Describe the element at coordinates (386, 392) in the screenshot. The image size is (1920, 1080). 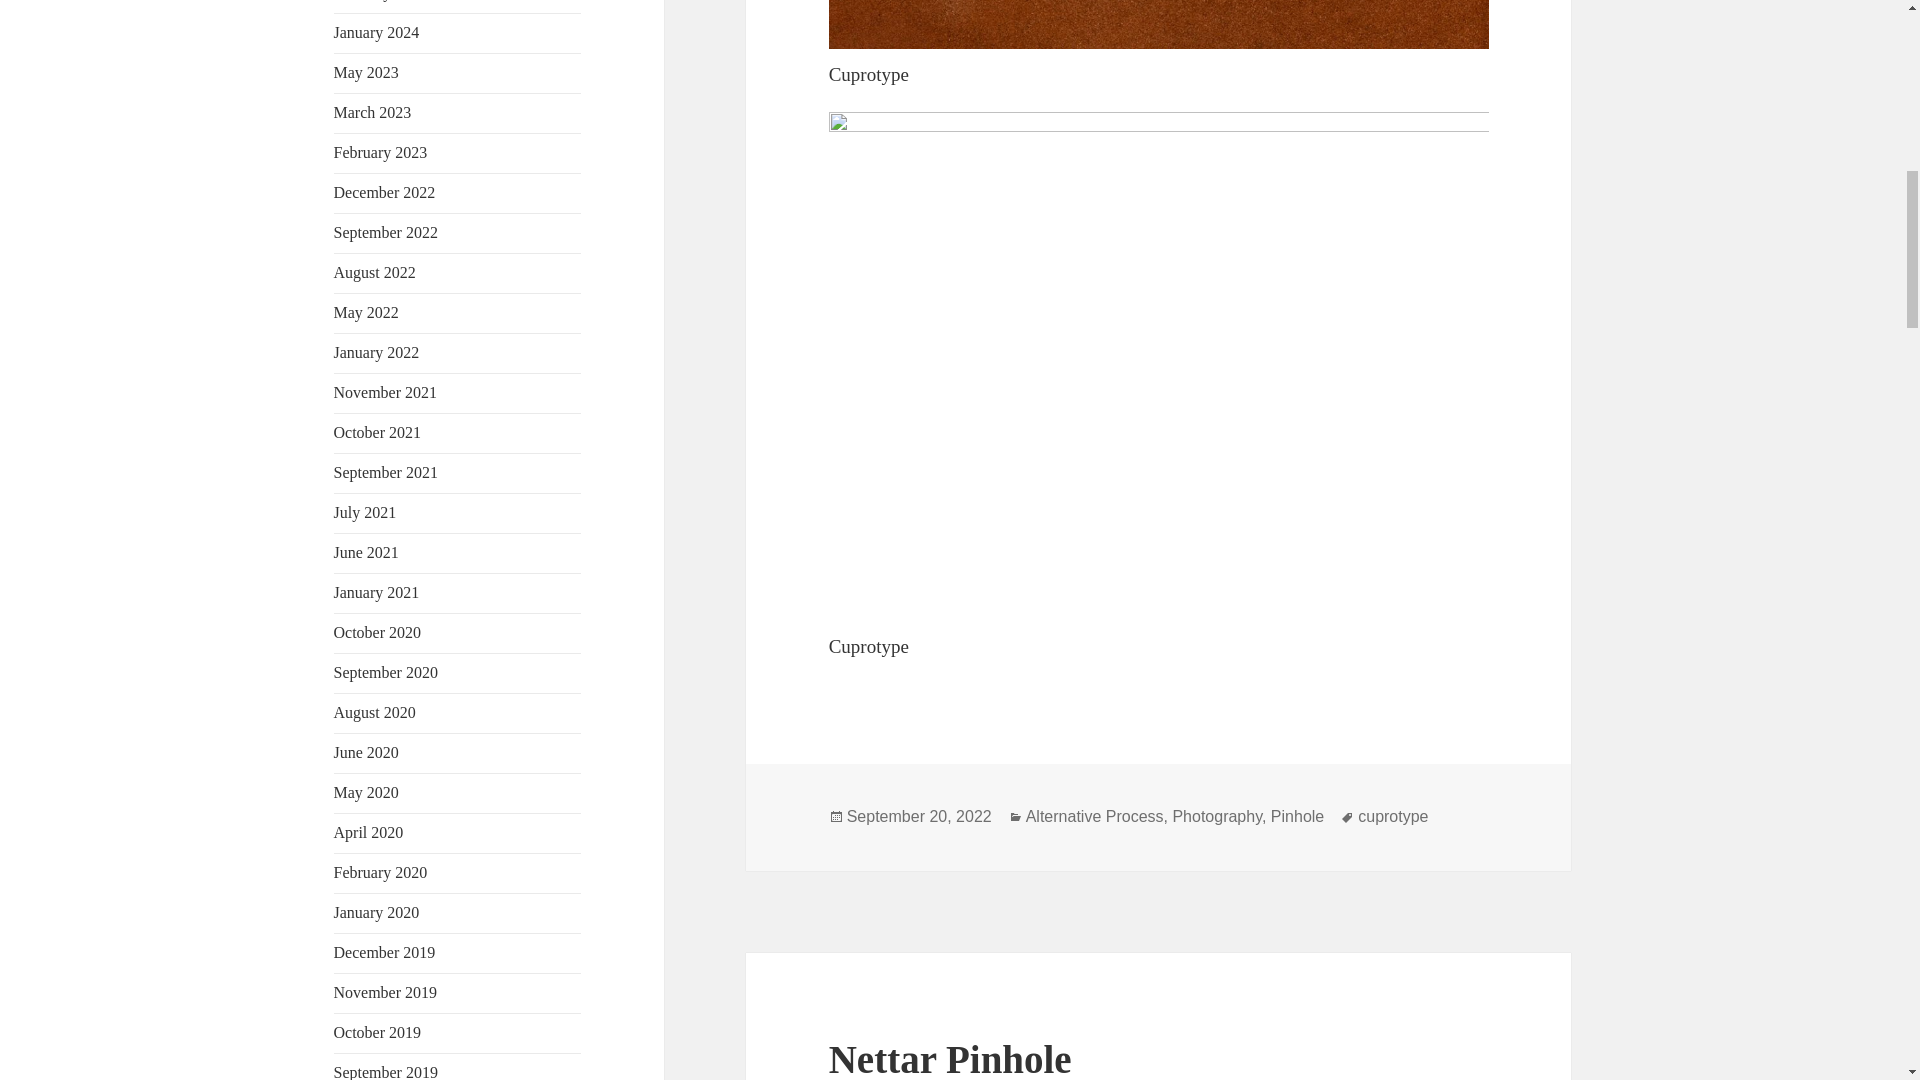
I see `November 2021` at that location.